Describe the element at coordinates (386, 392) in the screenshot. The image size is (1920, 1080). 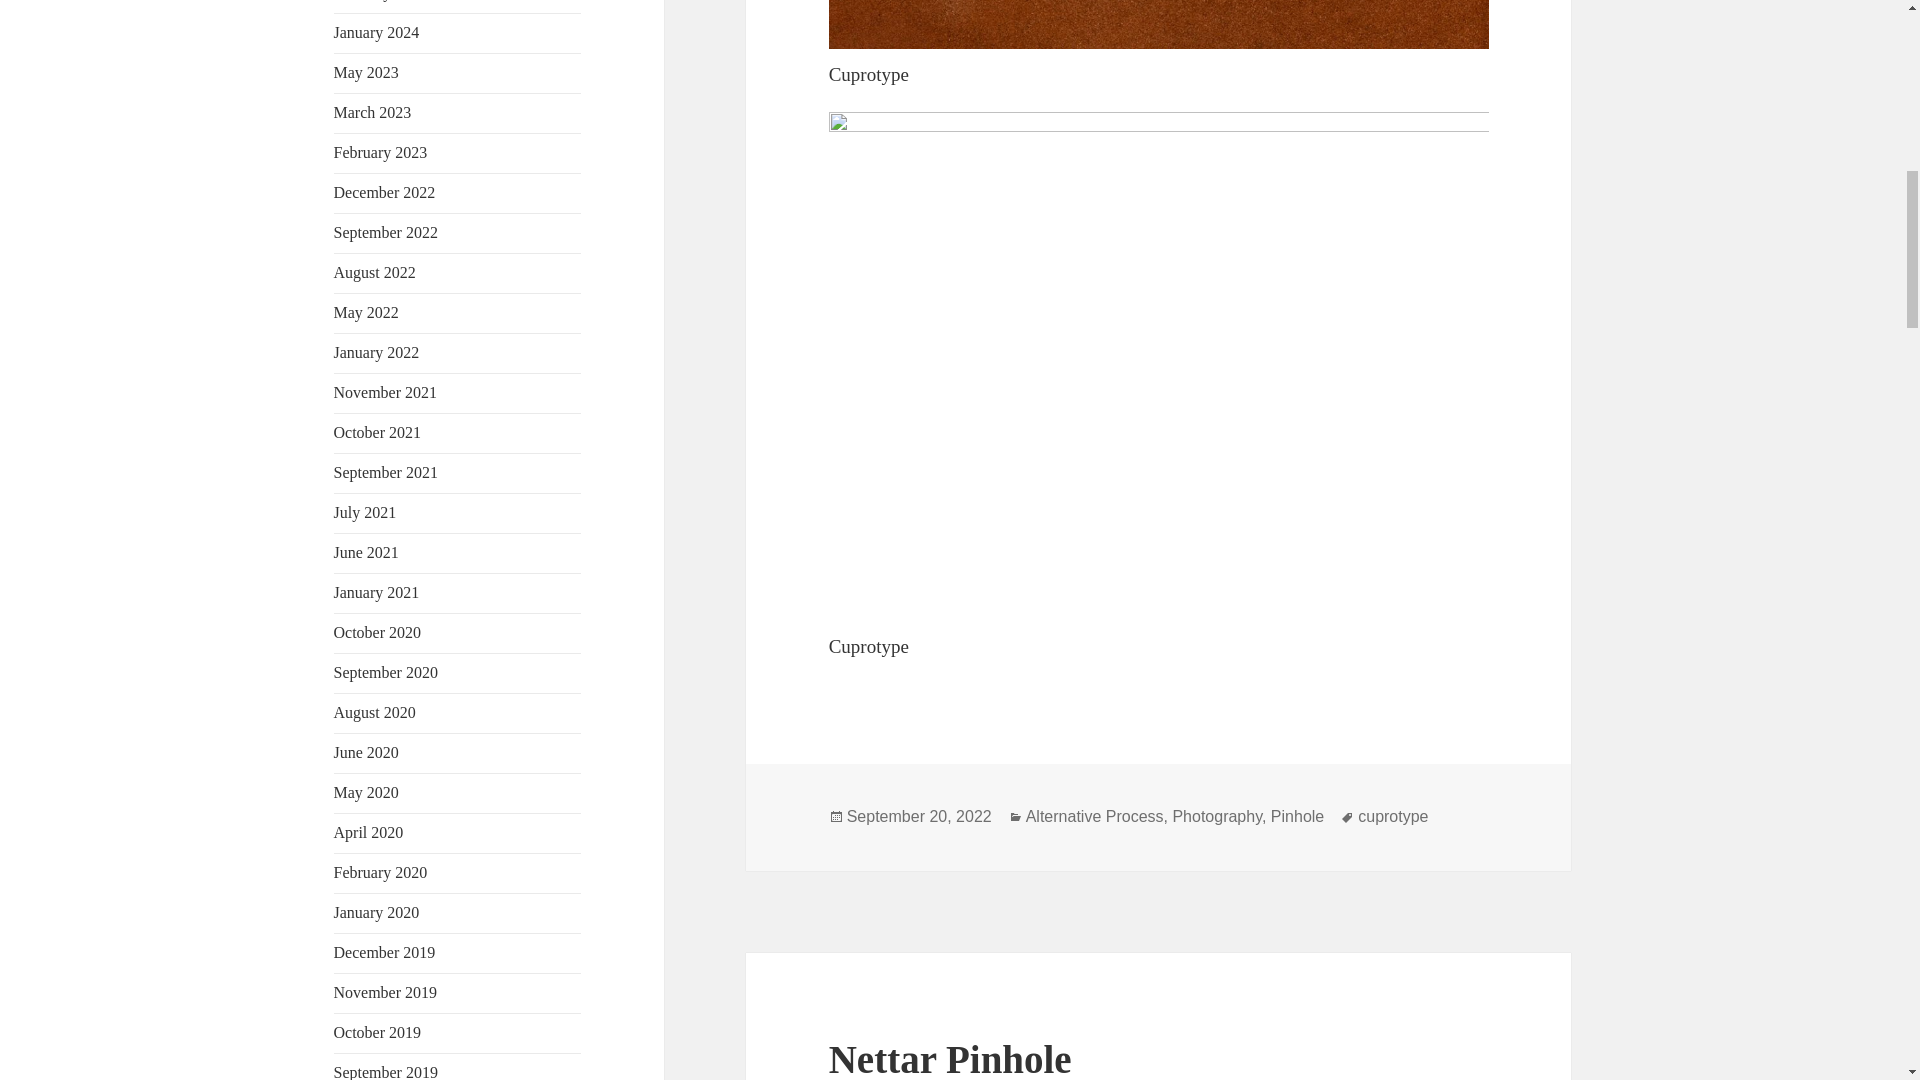
I see `November 2021` at that location.